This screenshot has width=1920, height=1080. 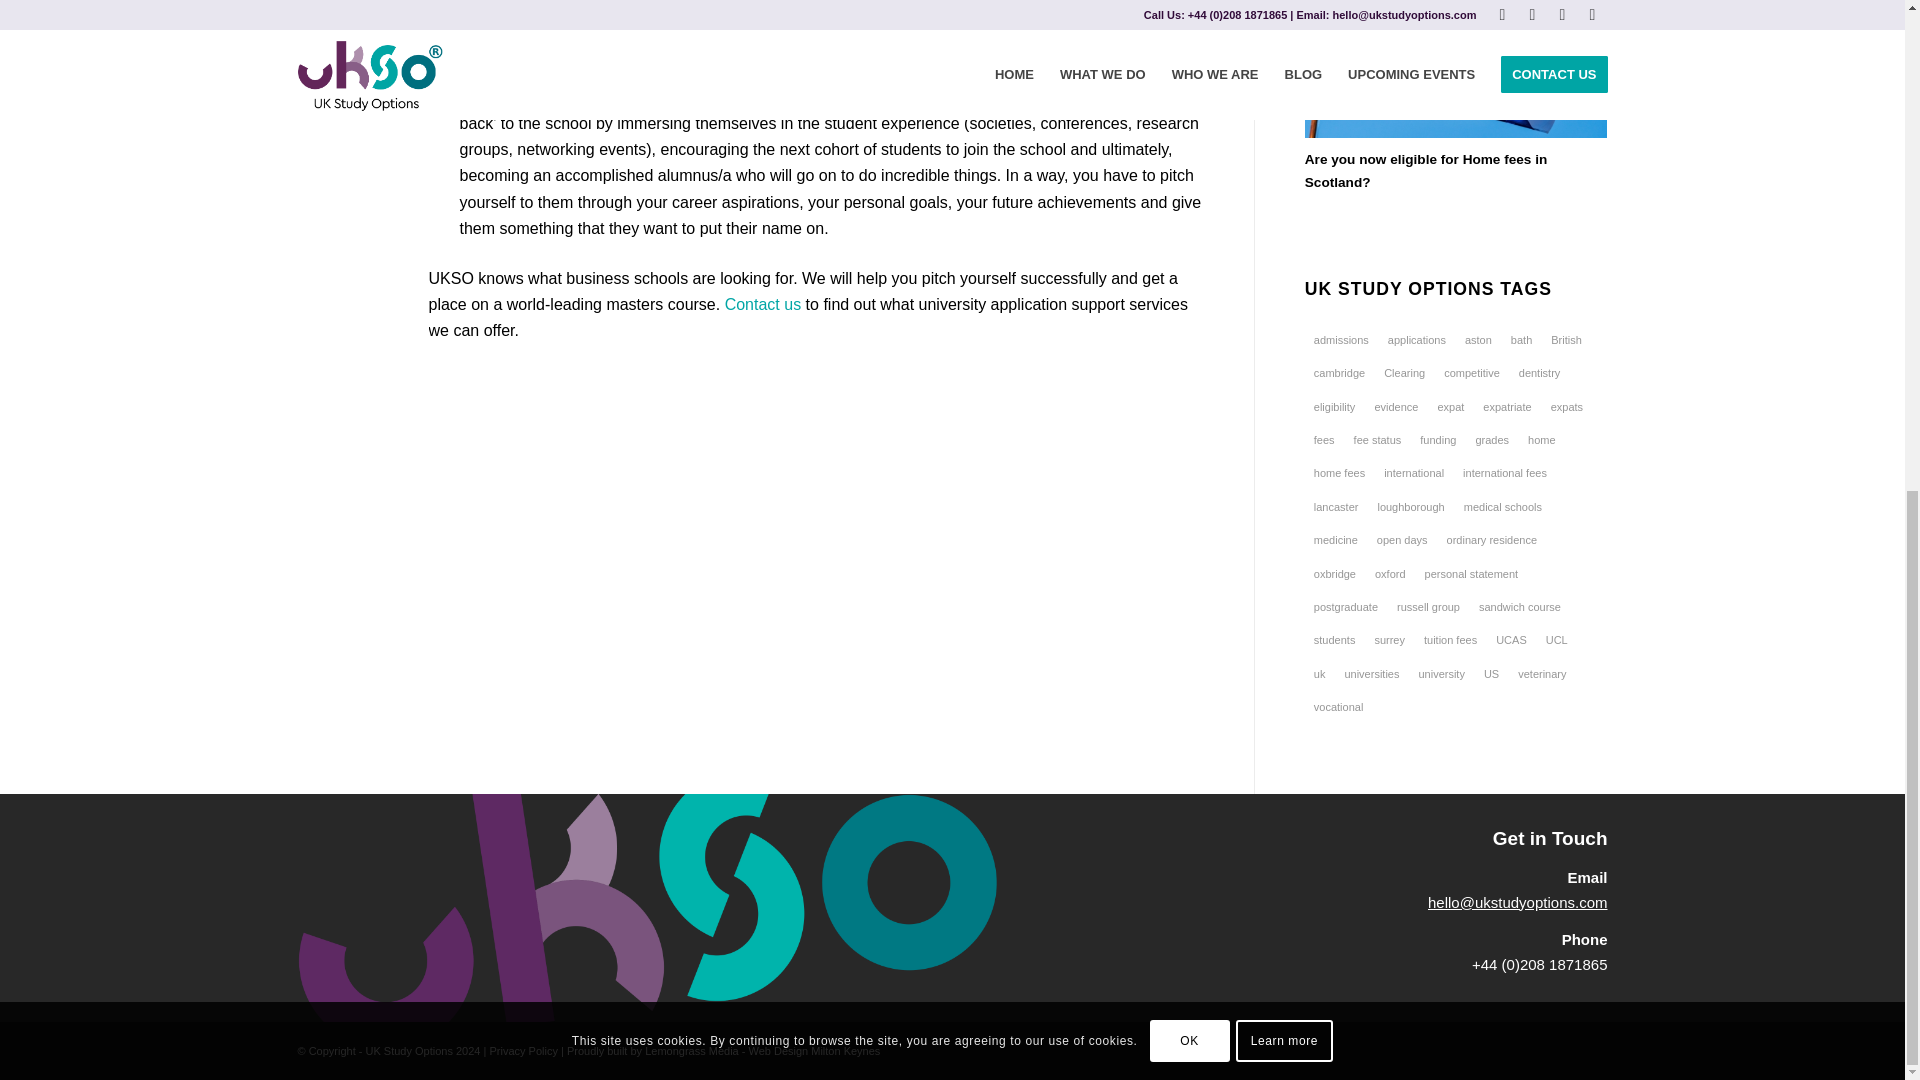 I want to click on eligibility, so click(x=1335, y=406).